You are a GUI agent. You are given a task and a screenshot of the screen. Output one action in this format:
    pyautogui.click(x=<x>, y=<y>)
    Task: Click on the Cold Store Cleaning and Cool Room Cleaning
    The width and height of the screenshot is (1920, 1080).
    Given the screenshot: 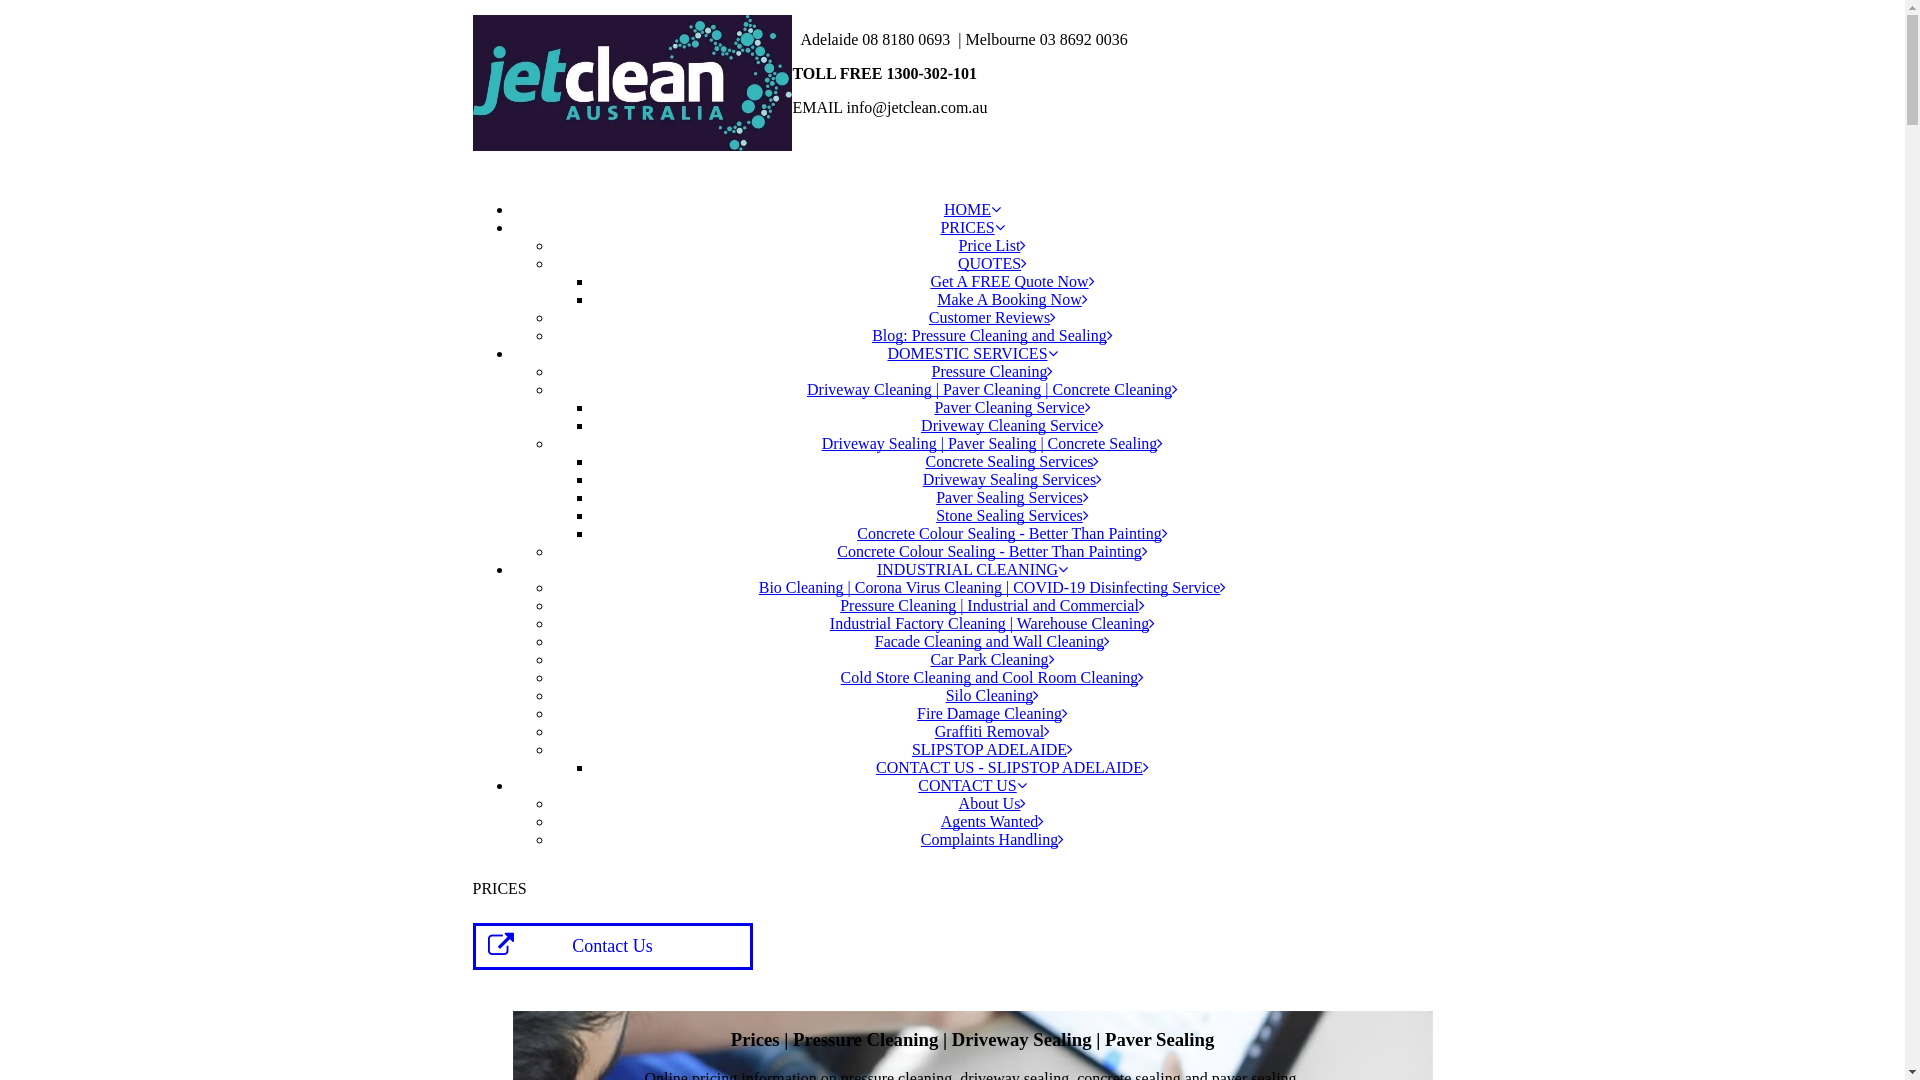 What is the action you would take?
    pyautogui.click(x=993, y=678)
    